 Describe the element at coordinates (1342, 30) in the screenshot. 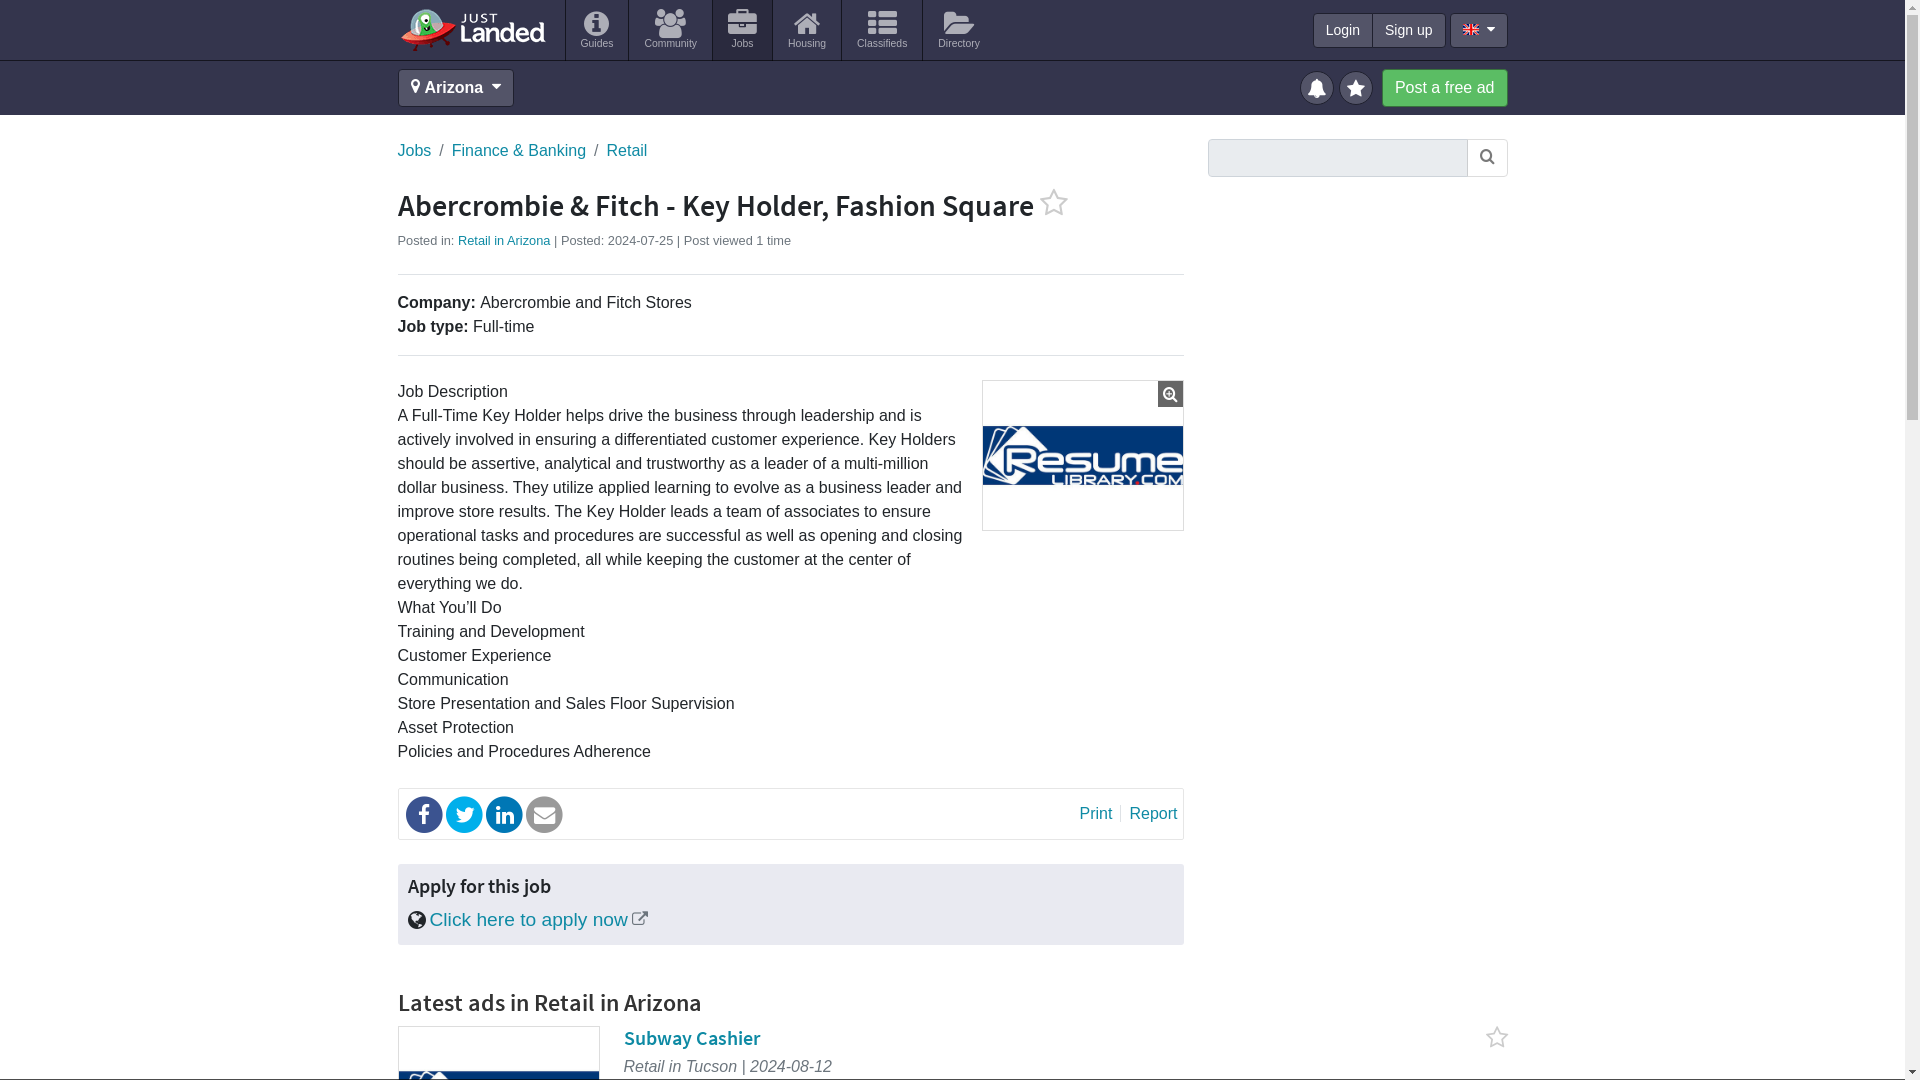

I see `Login` at that location.